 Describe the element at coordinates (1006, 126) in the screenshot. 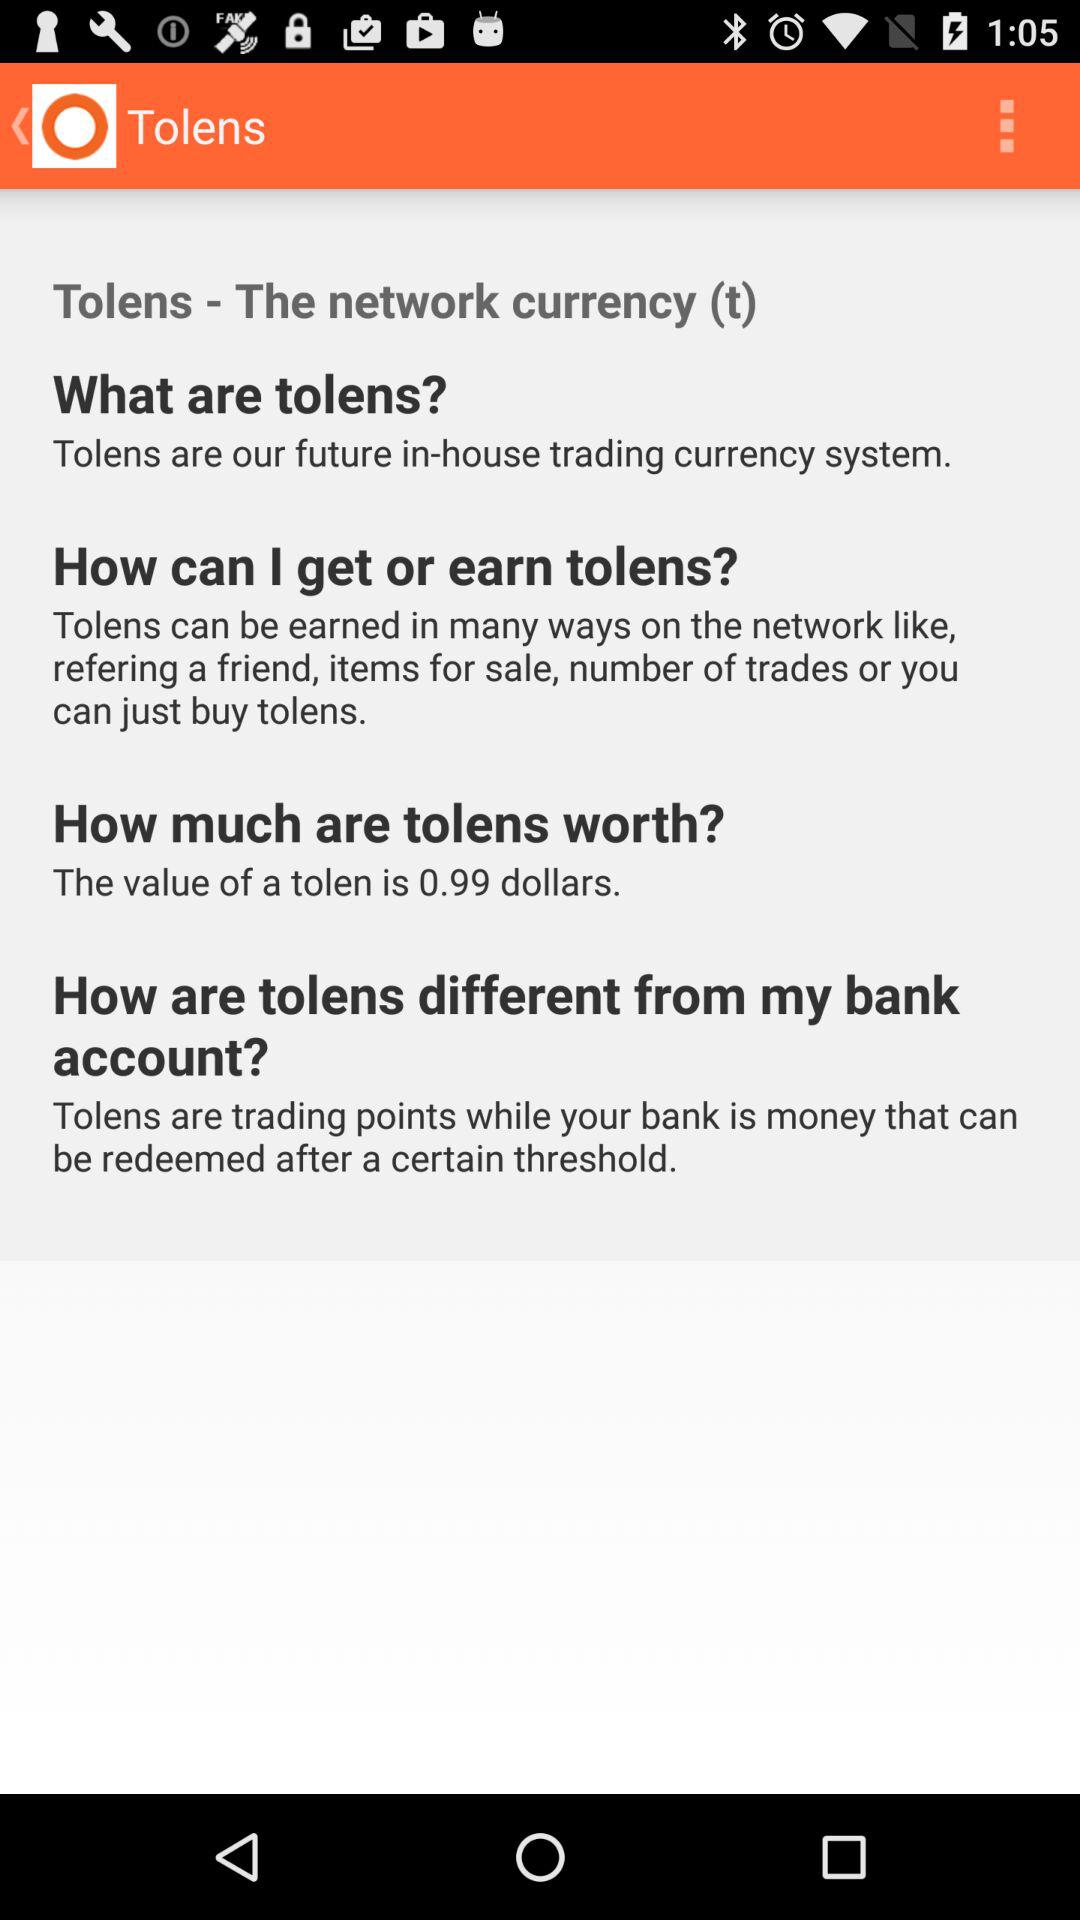

I see `turn on the icon next to tolens app` at that location.